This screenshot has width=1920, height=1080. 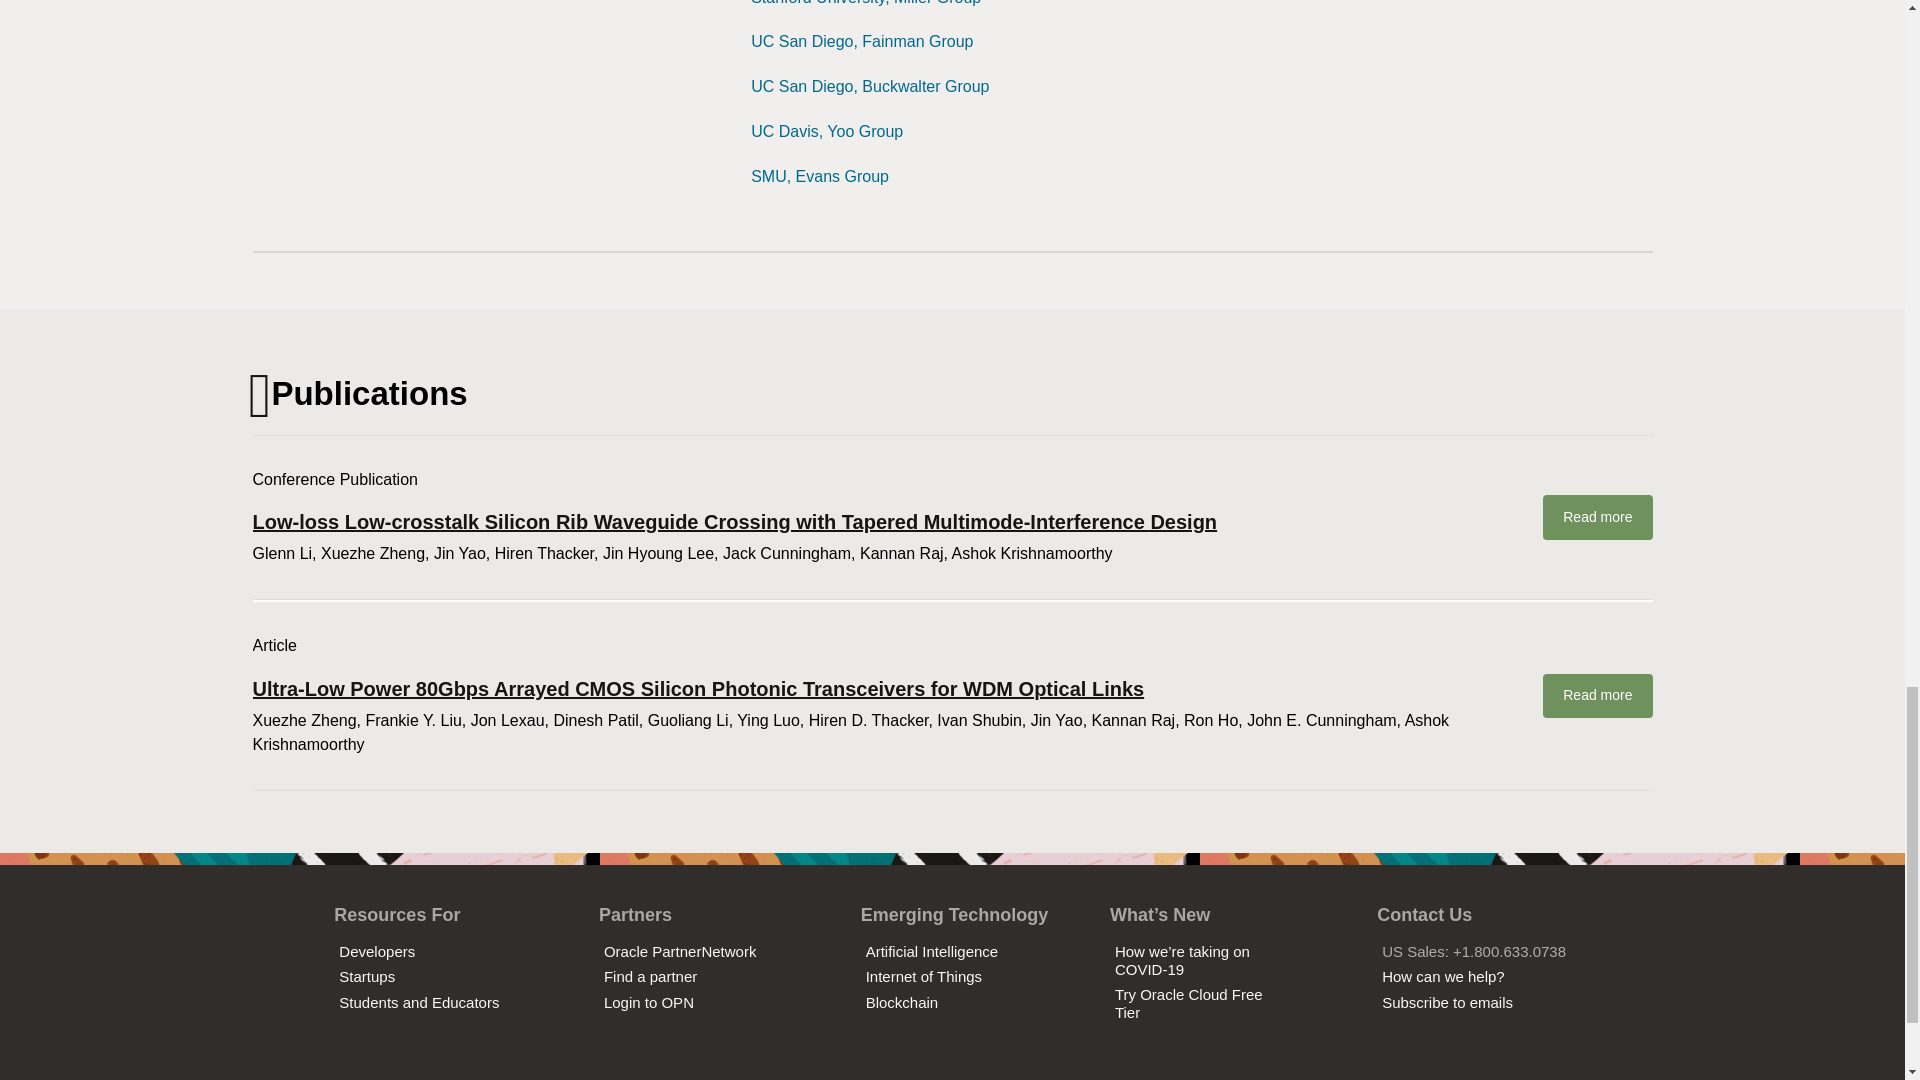 What do you see at coordinates (866, 3) in the screenshot?
I see `Stanford University, Miller Group` at bounding box center [866, 3].